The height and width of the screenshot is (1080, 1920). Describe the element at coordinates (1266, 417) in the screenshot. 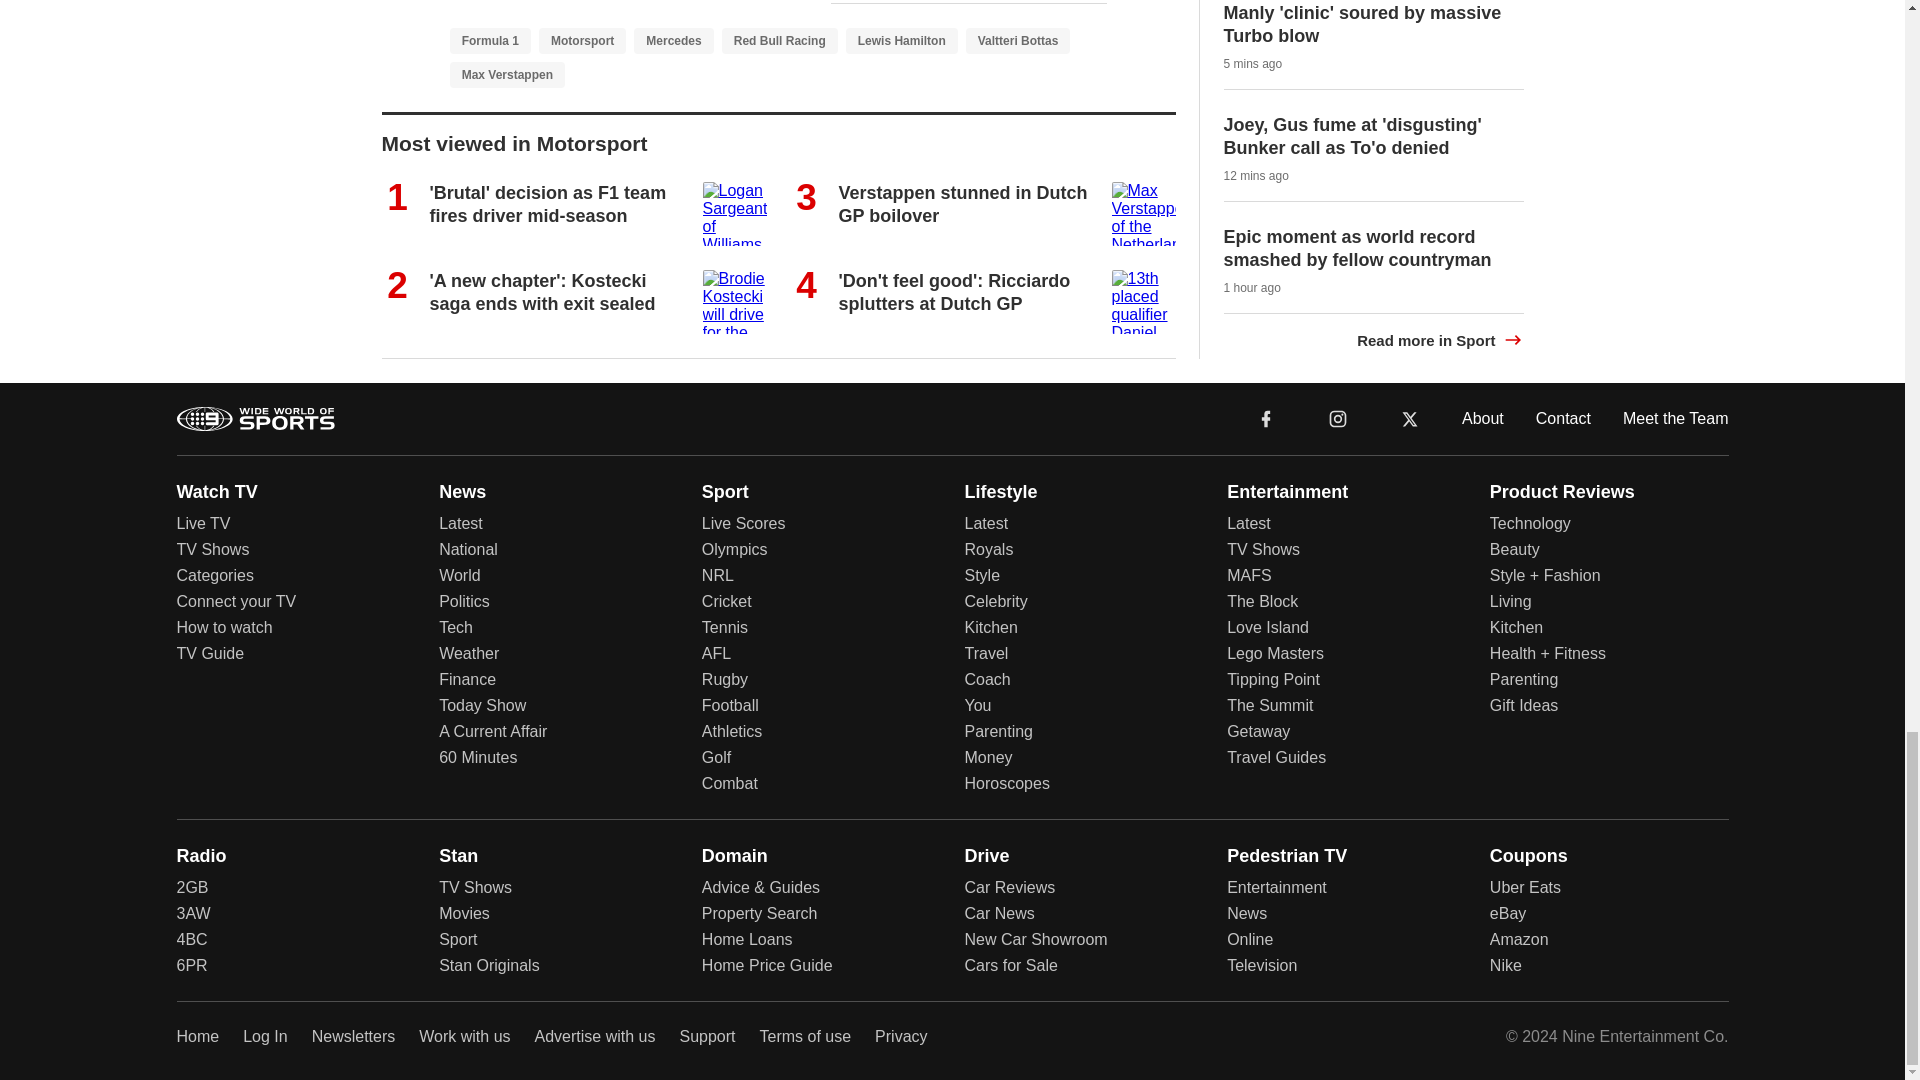

I see `facebook` at that location.